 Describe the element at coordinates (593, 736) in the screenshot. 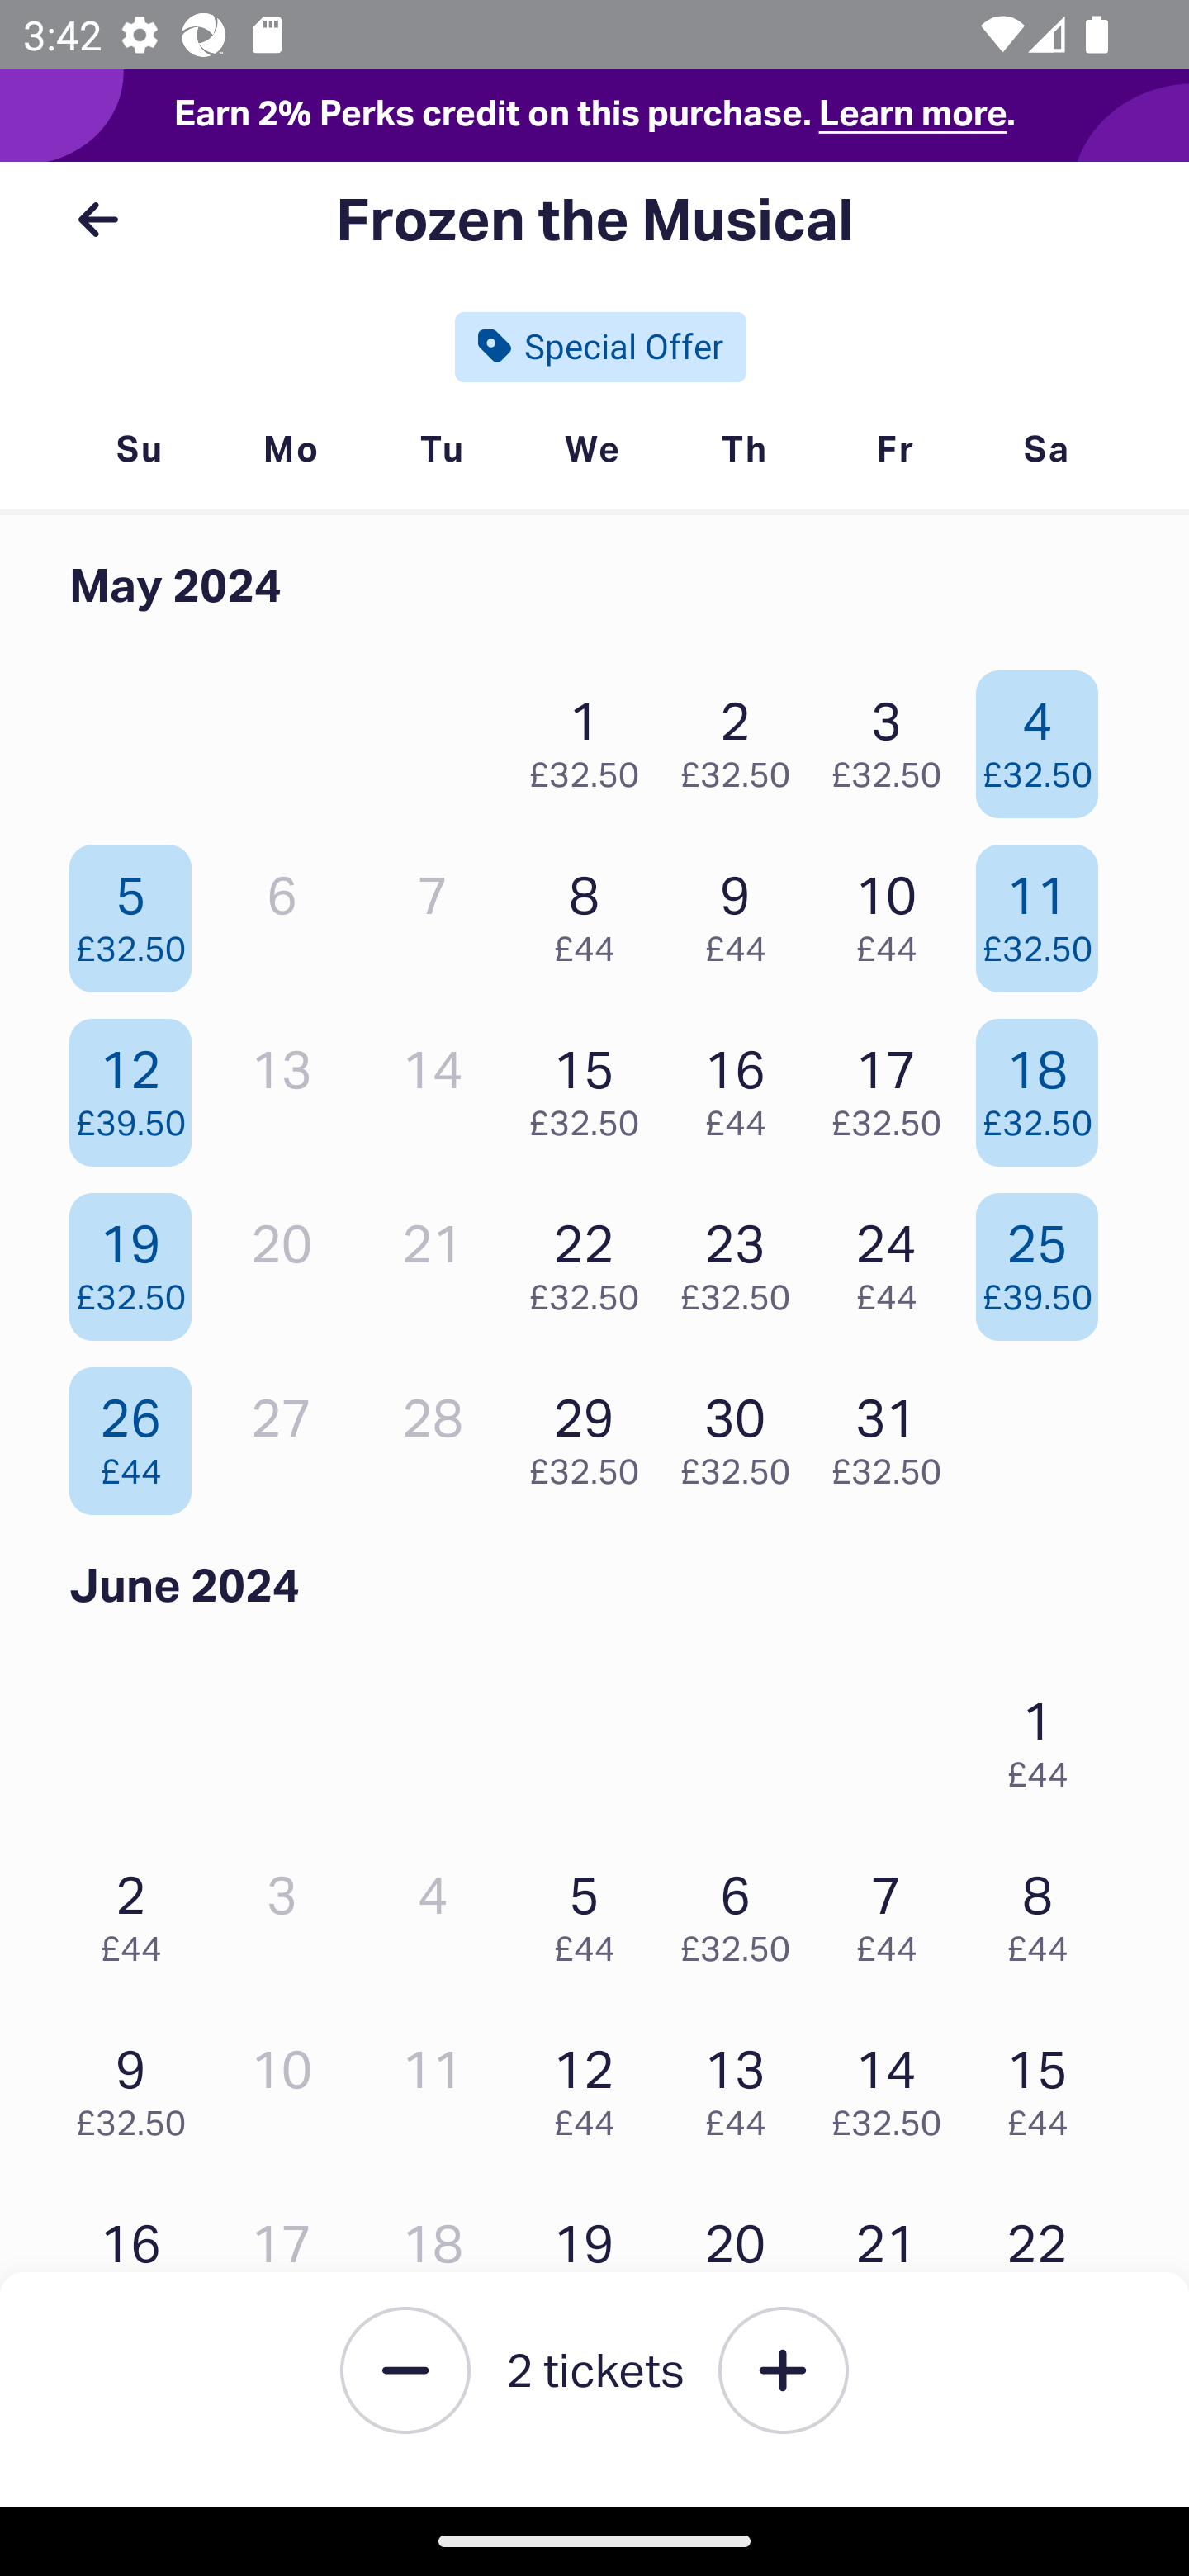

I see `1 £32.50` at that location.